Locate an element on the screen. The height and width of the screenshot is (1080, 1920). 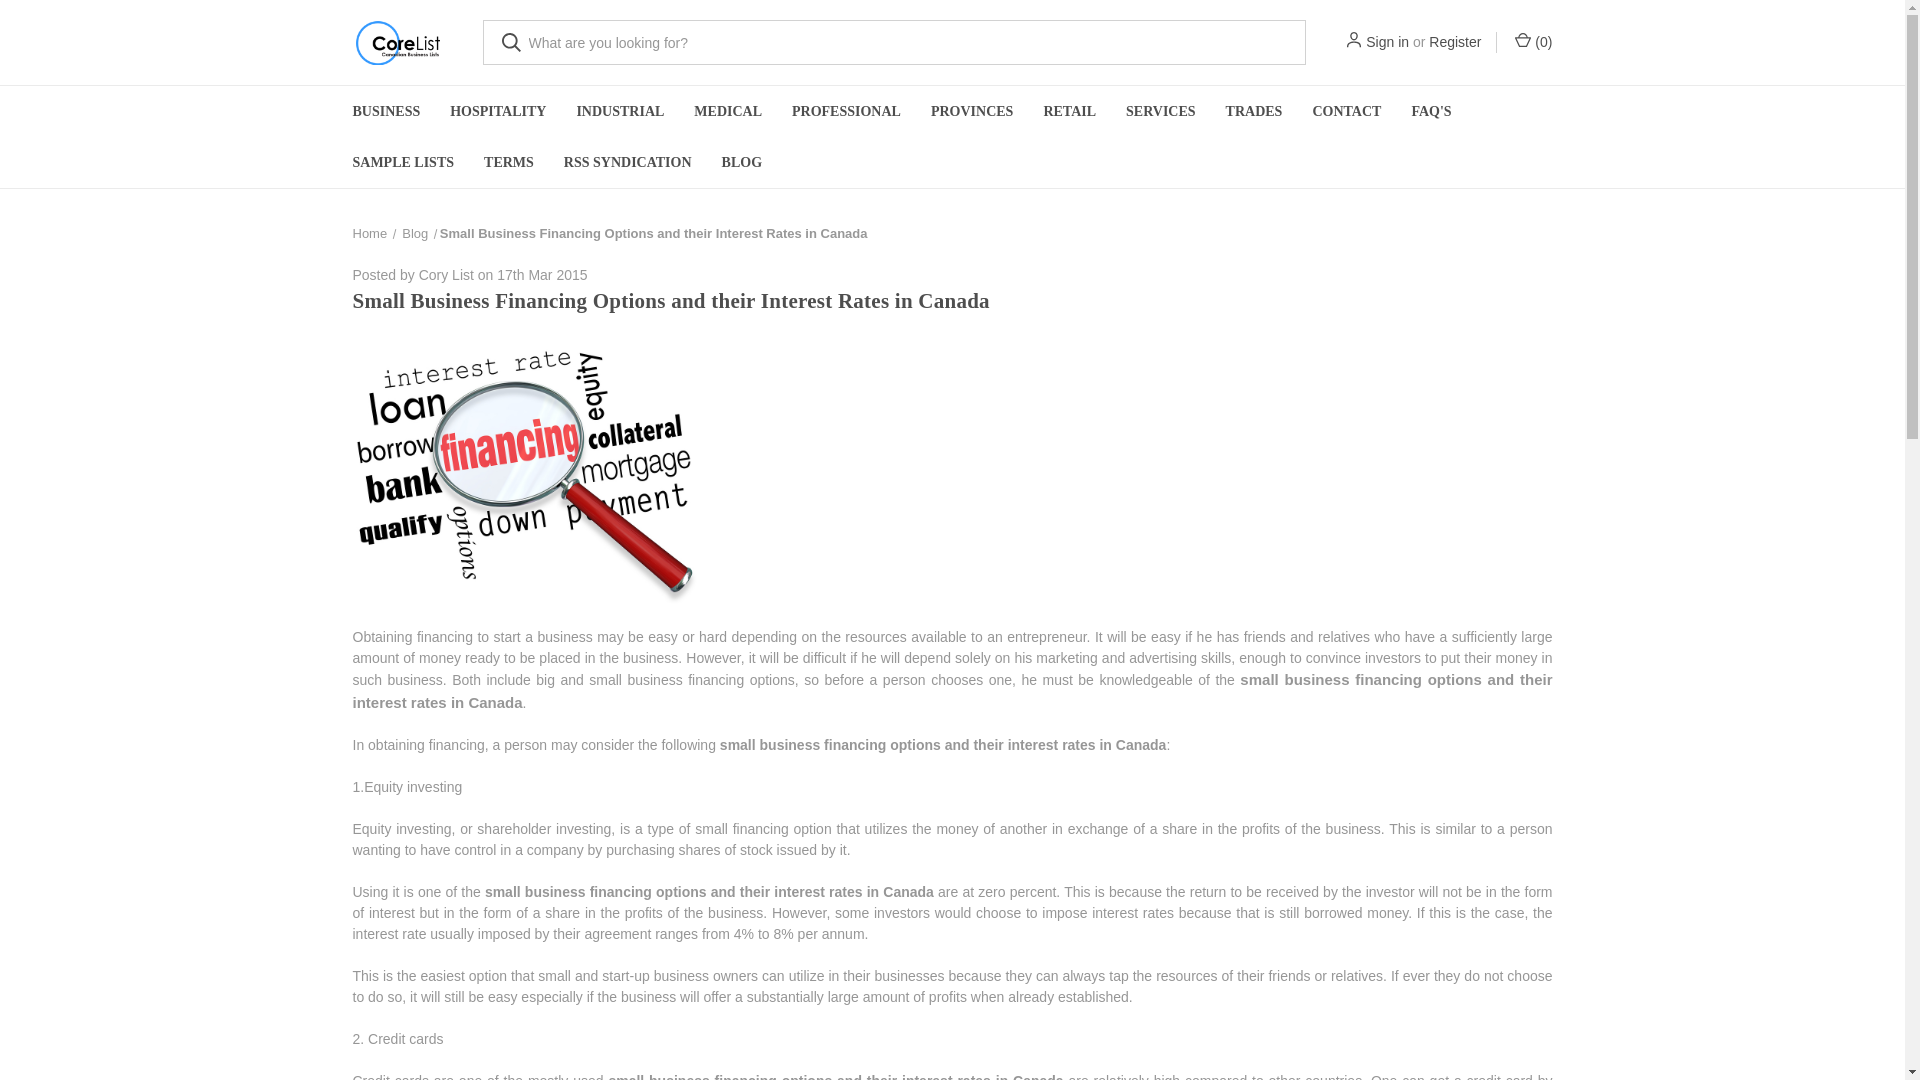
Core List Canada is located at coordinates (396, 42).